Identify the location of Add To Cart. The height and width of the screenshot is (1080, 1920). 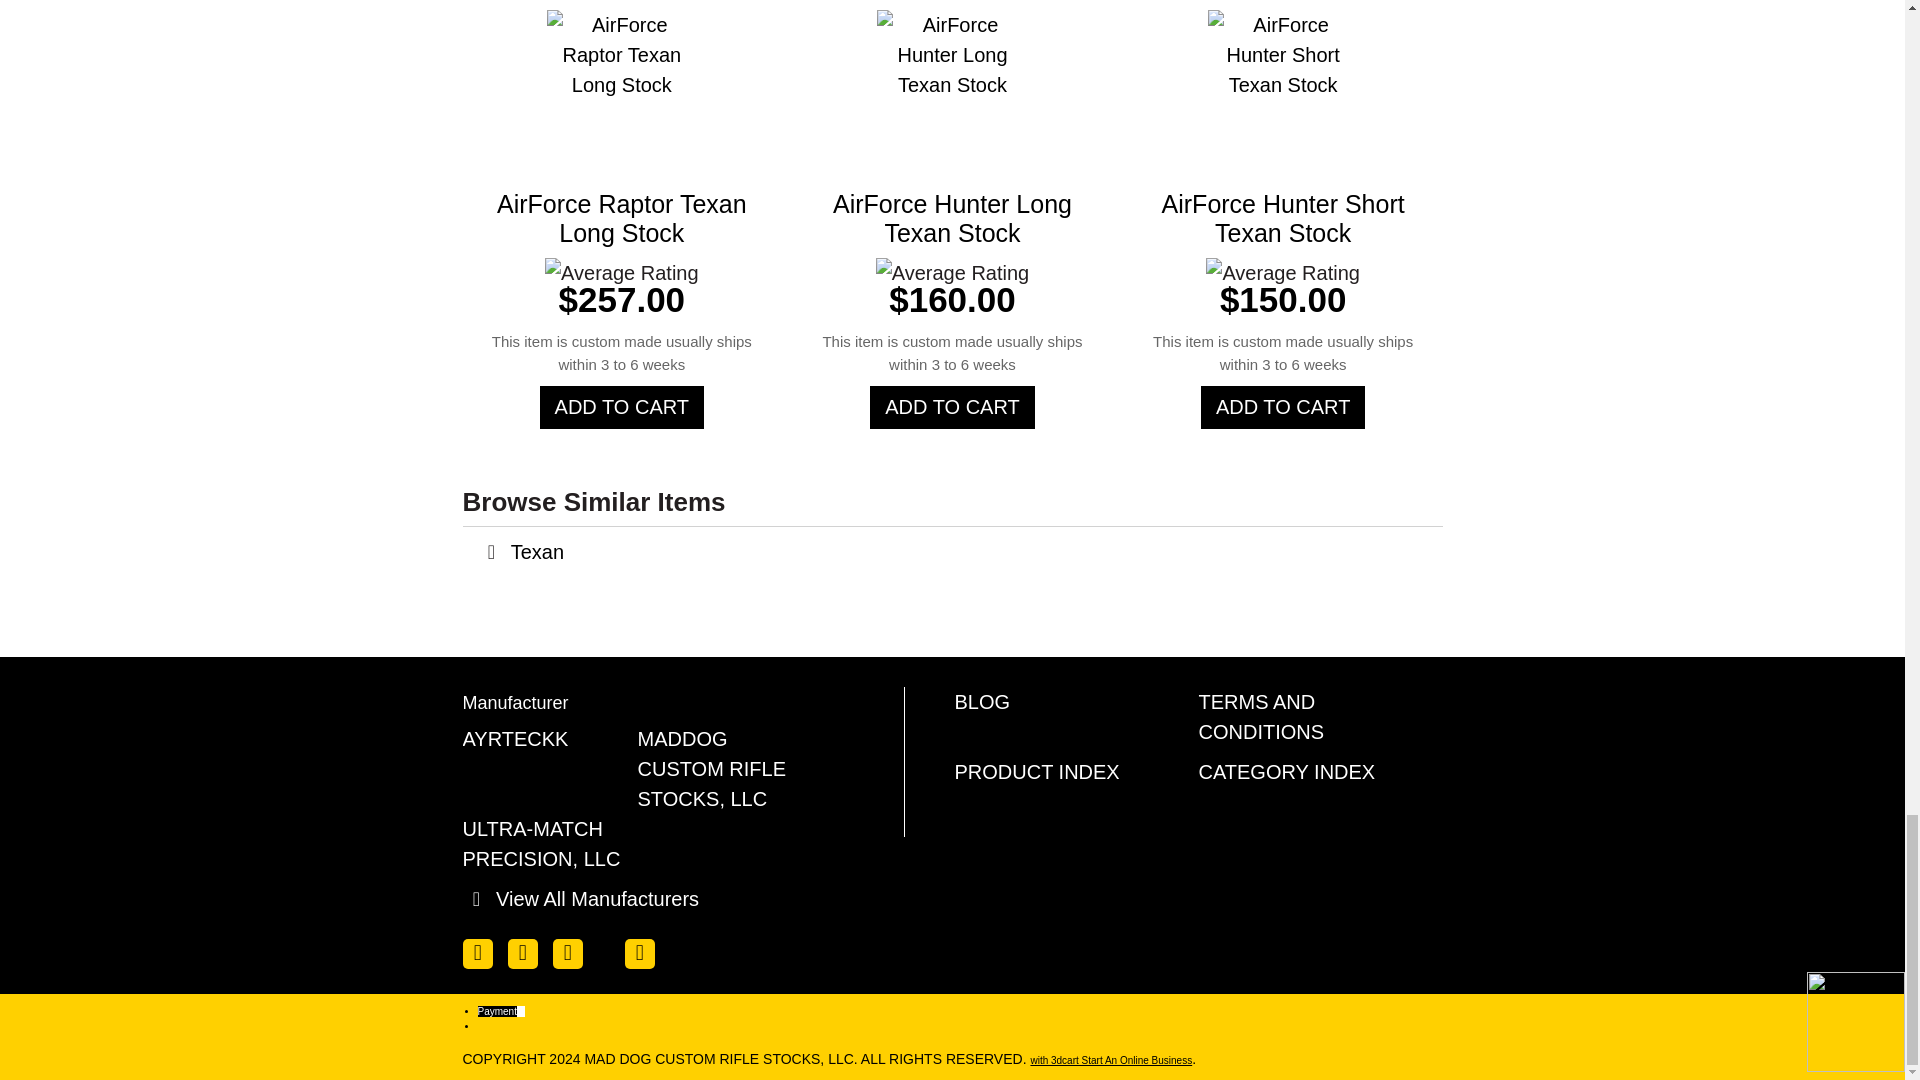
(1283, 406).